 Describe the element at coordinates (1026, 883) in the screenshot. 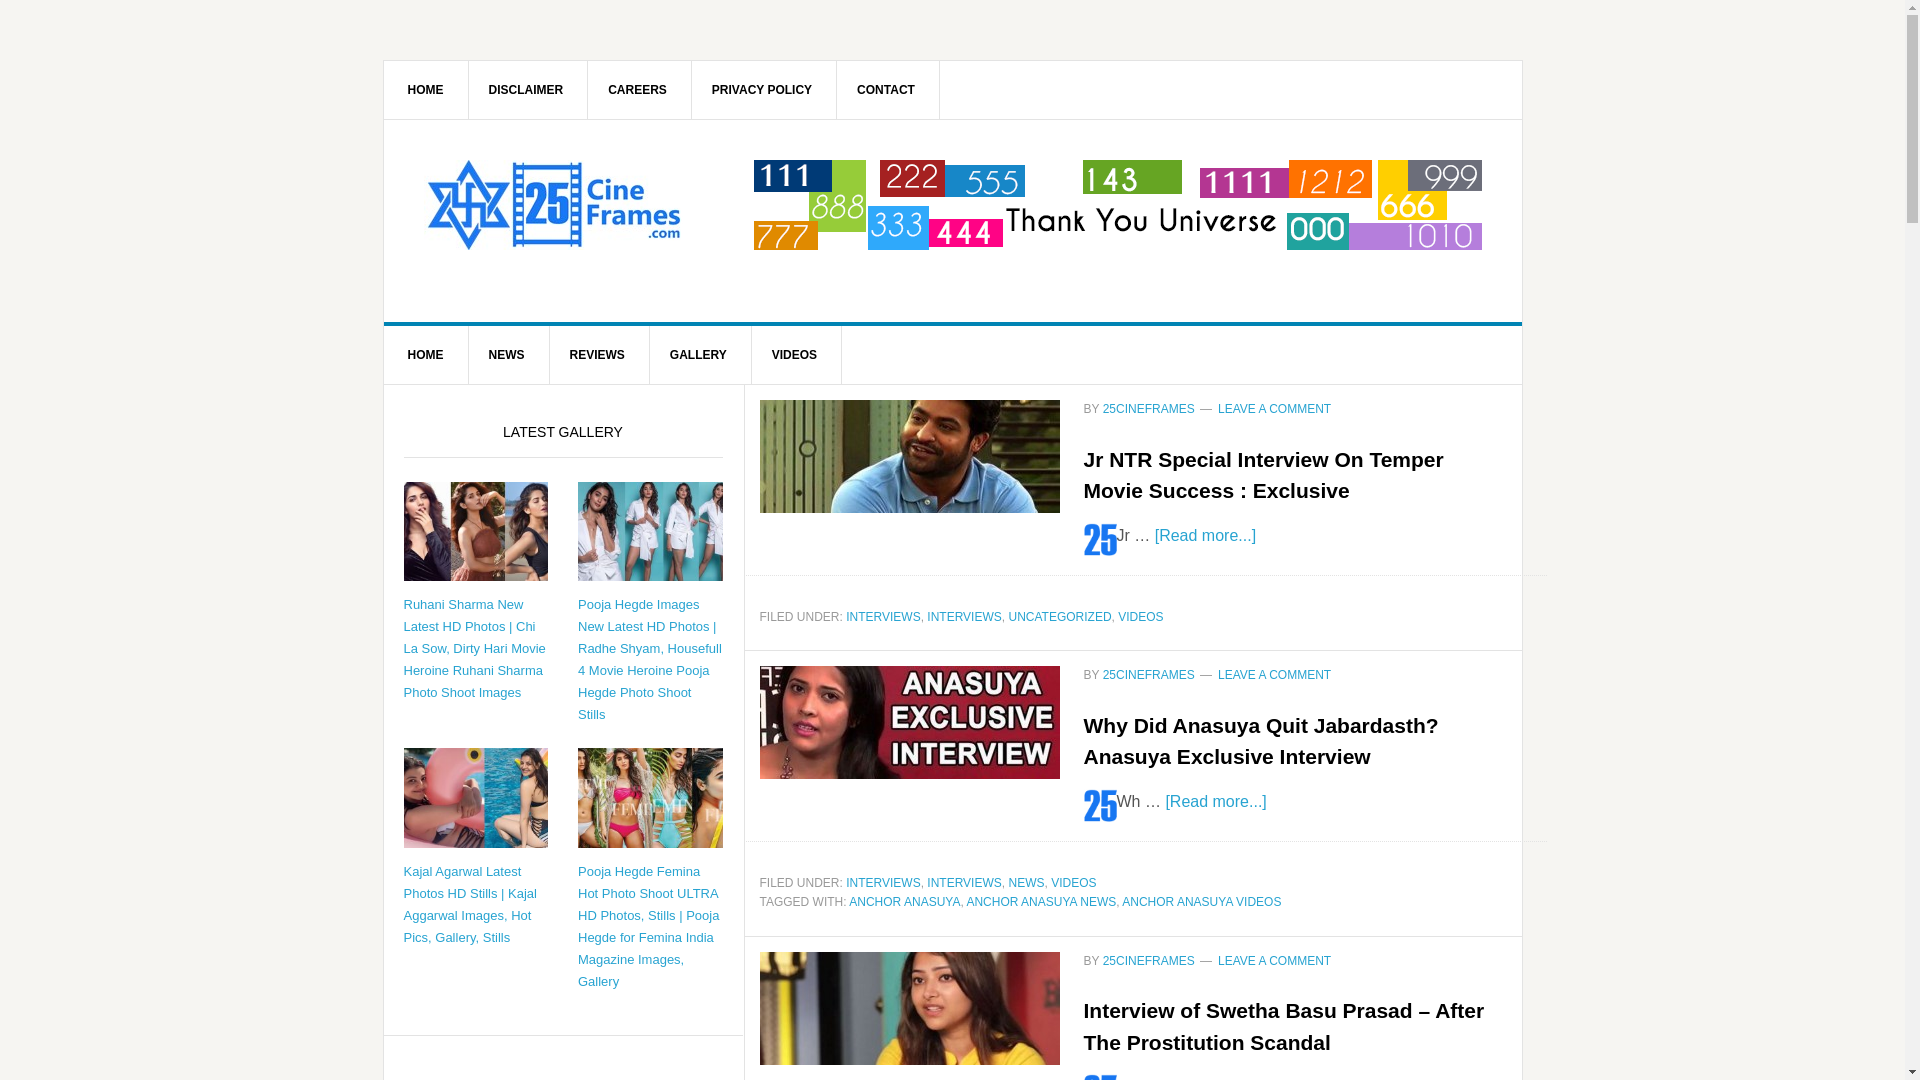

I see `NEWS` at that location.